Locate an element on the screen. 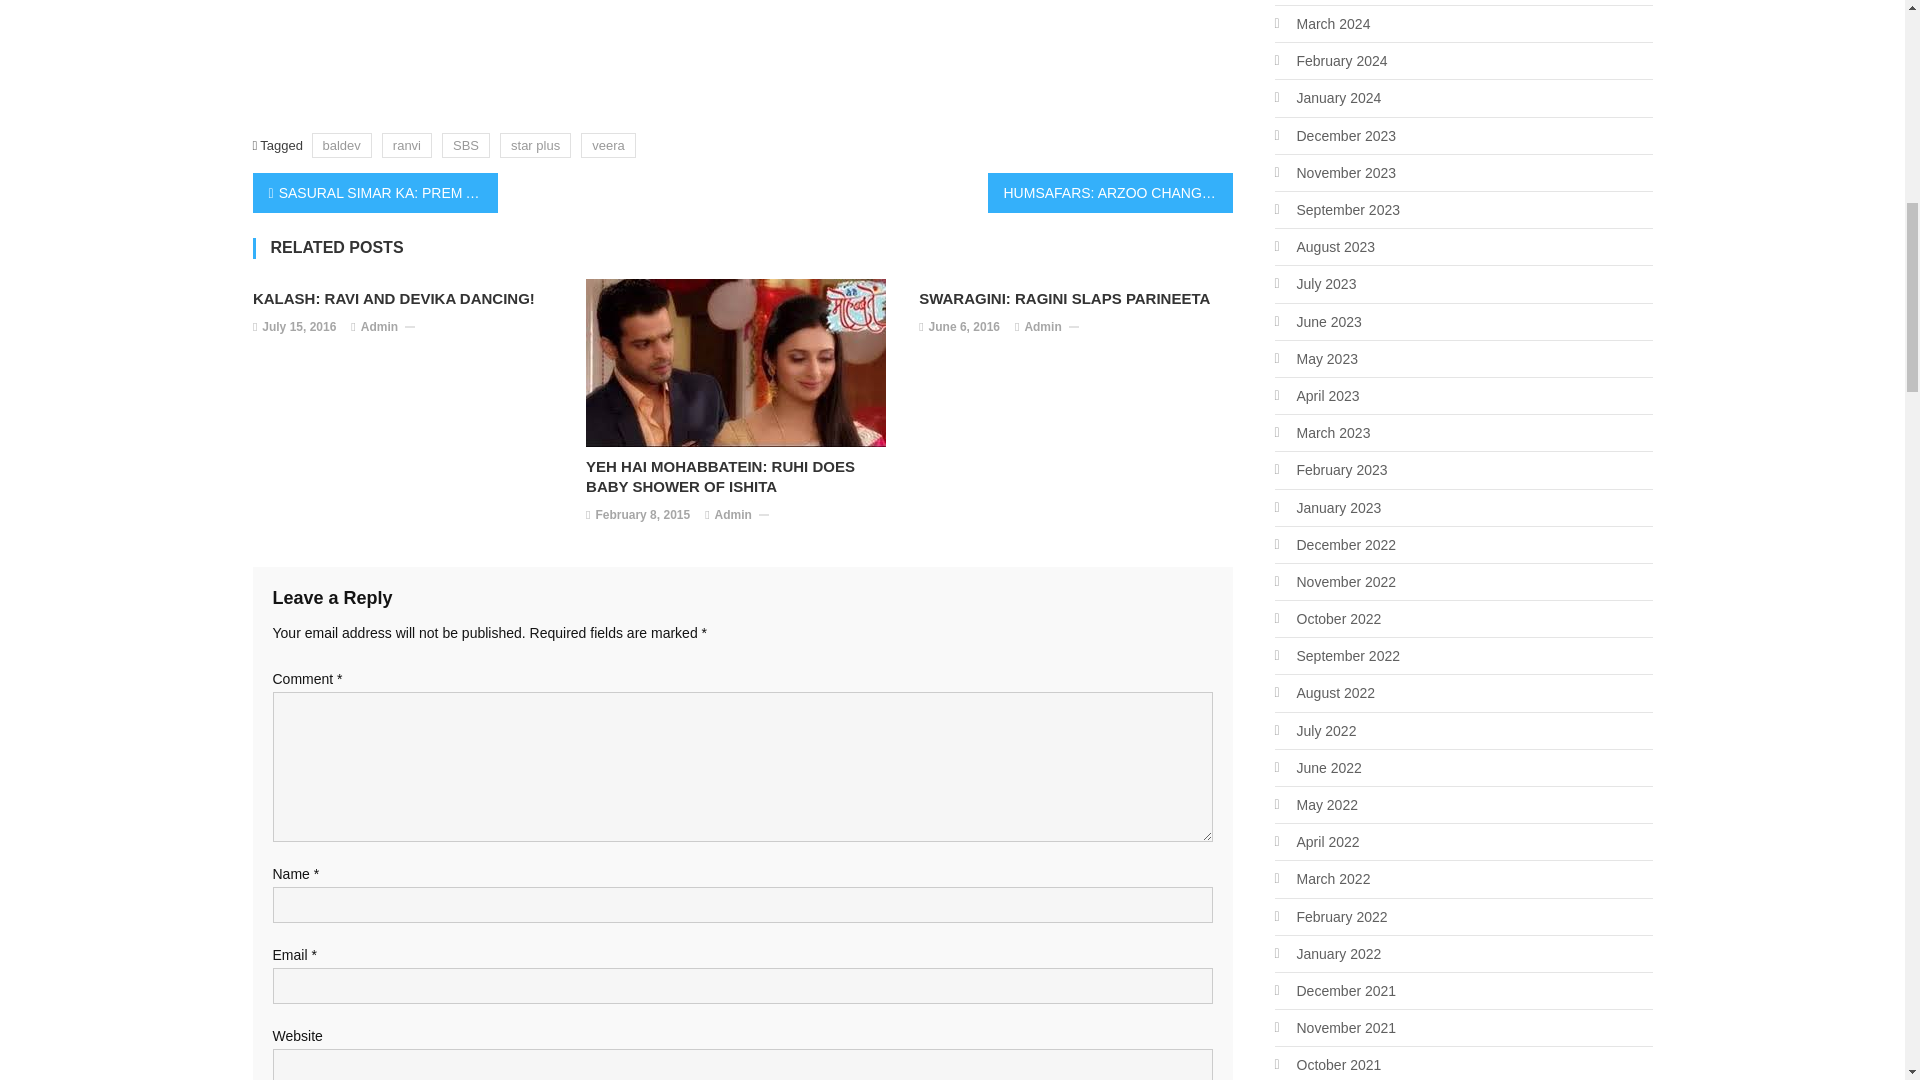 Image resolution: width=1920 pixels, height=1080 pixels. YEH HAI MOHABBATEIN: RUHI DOES BABY SHOWER OF ISHITA is located at coordinates (742, 476).